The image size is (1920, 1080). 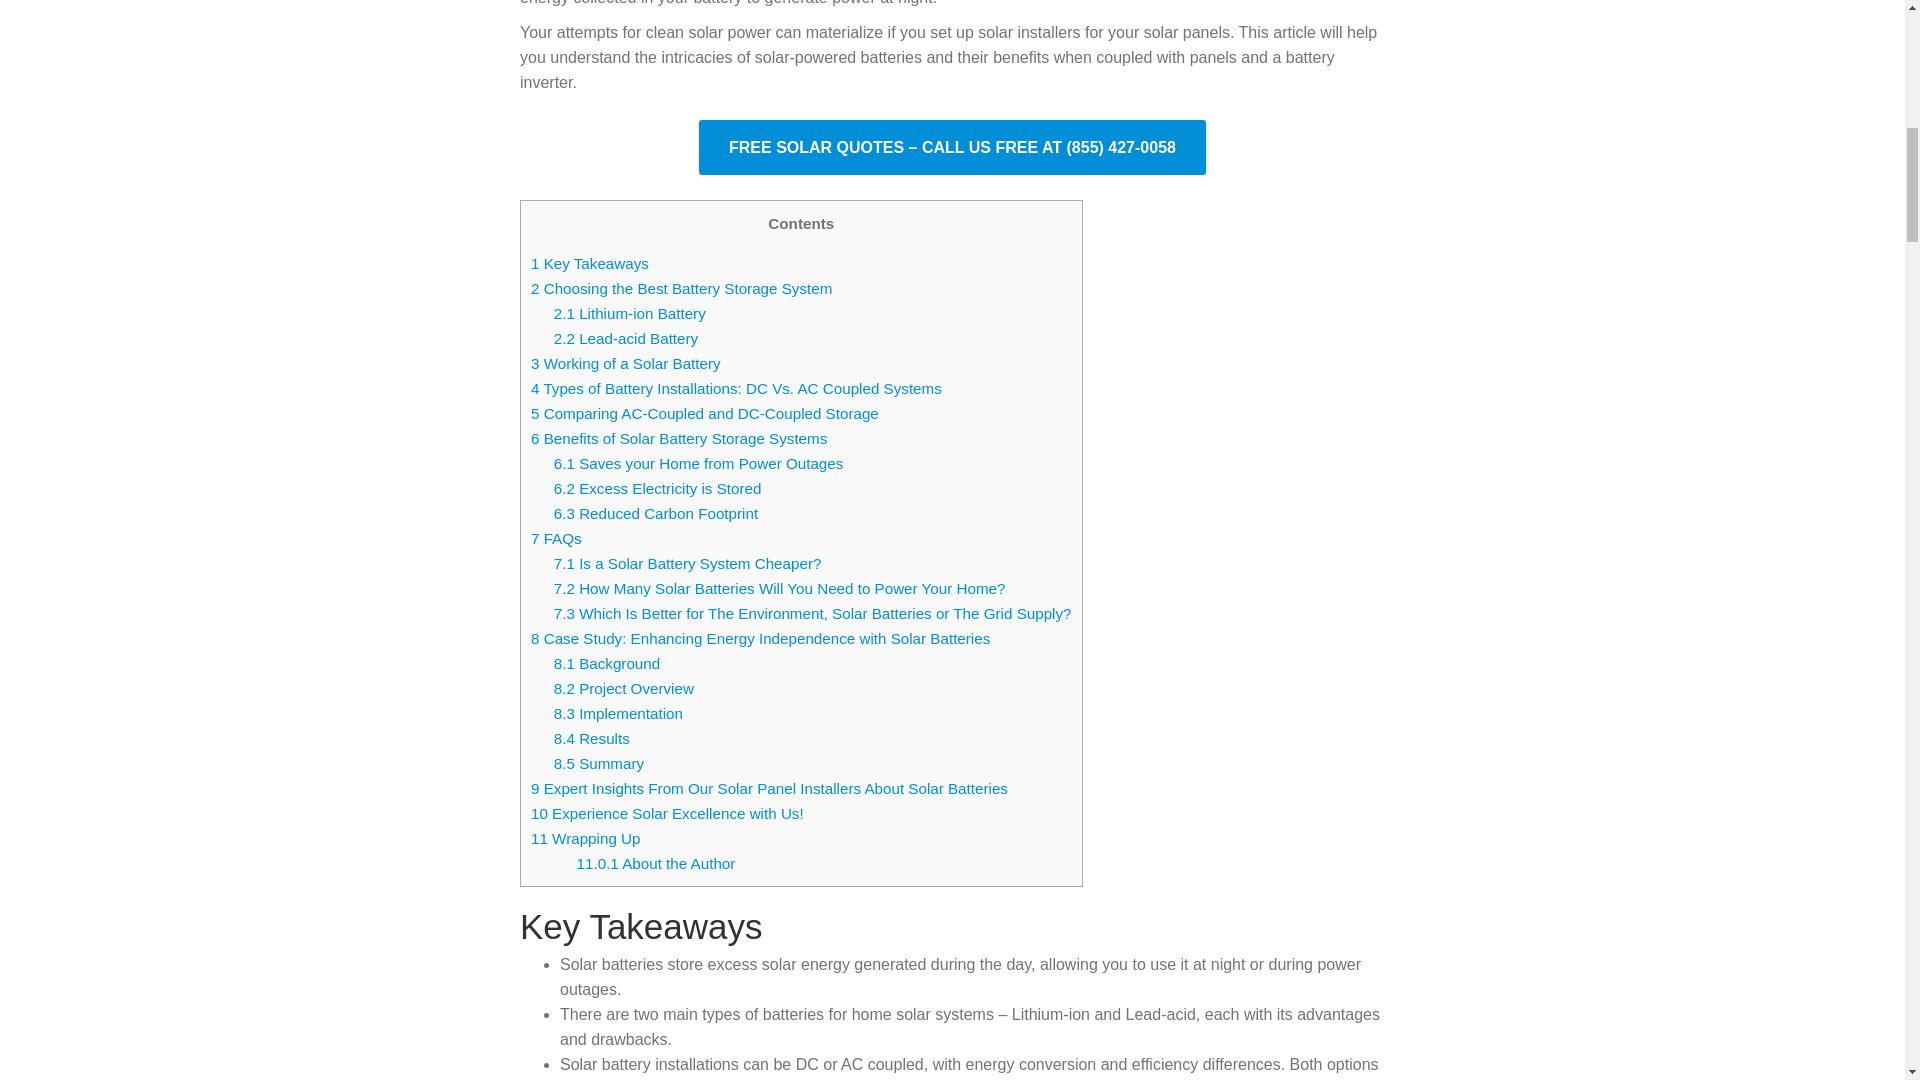 I want to click on 10 Experience Solar Excellence with Us!, so click(x=668, y=812).